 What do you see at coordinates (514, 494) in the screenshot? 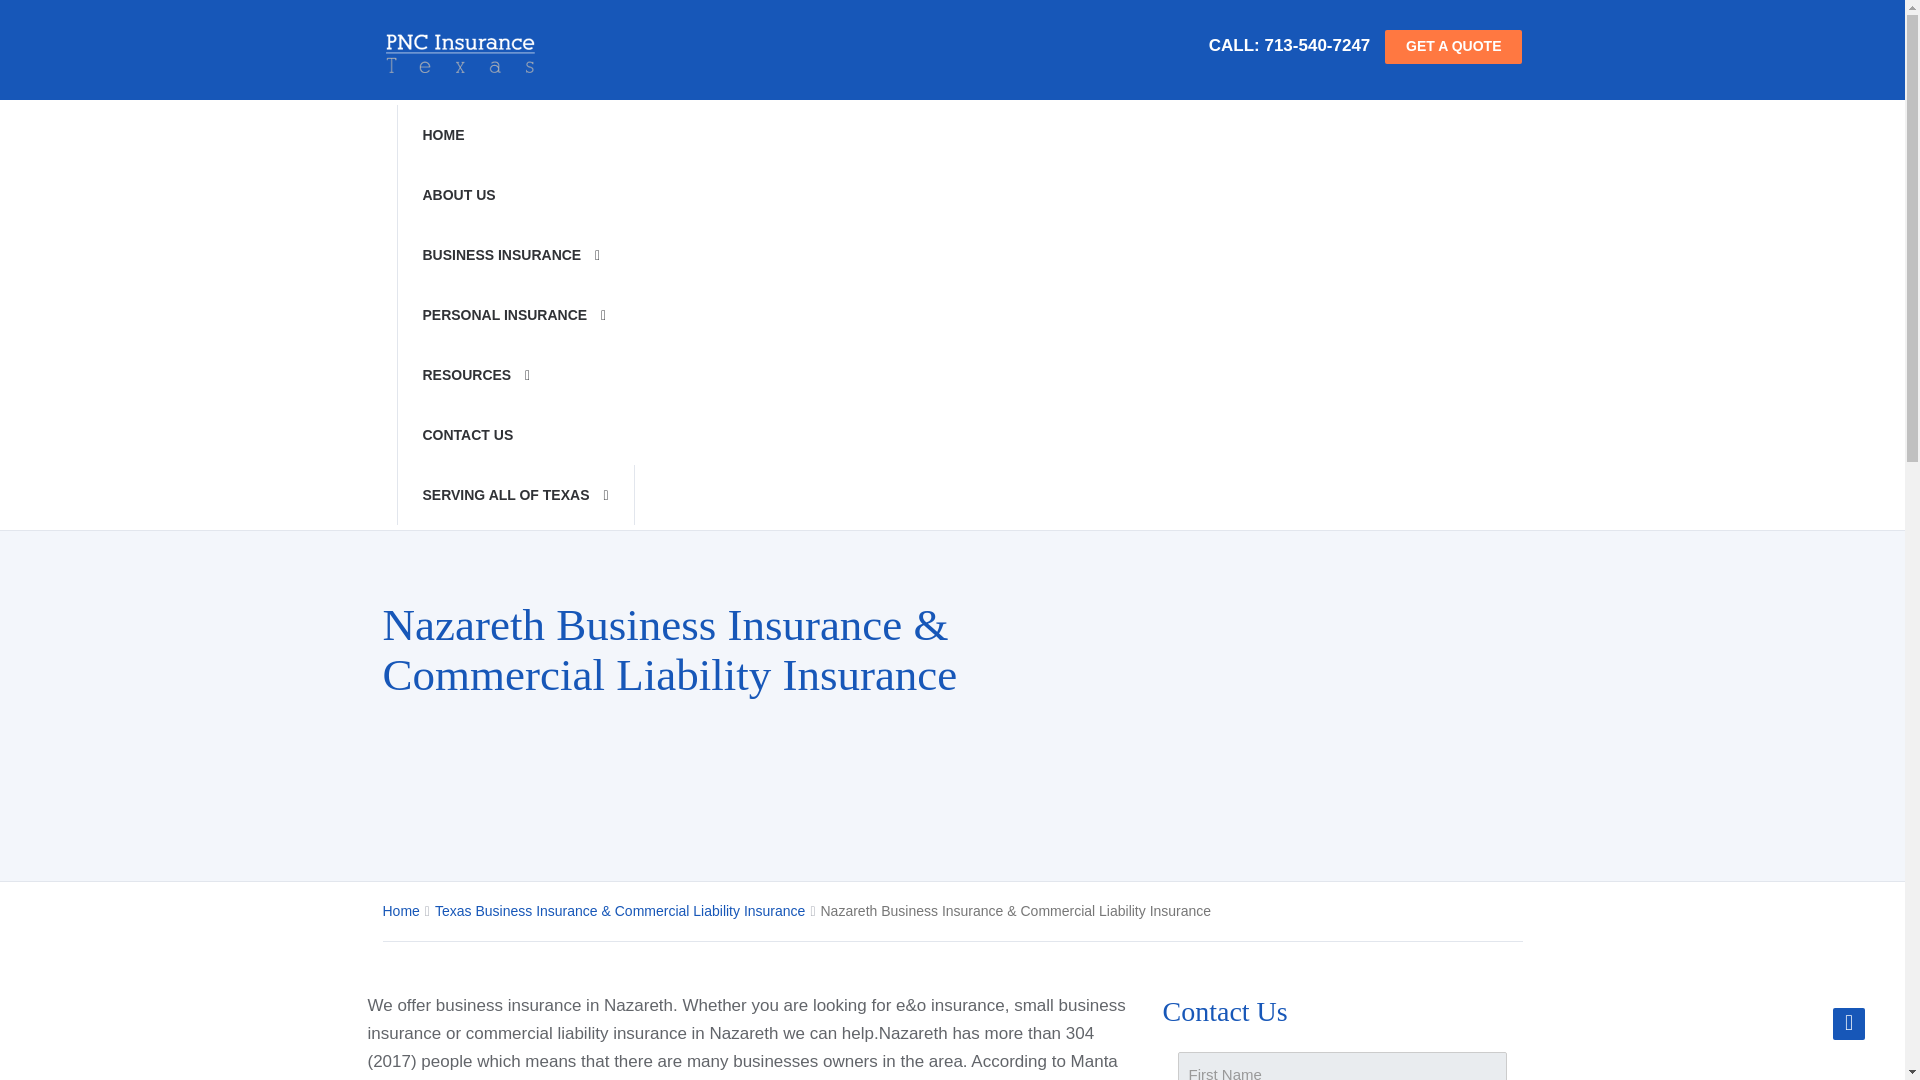
I see `SERVING ALL OF TEXAS` at bounding box center [514, 494].